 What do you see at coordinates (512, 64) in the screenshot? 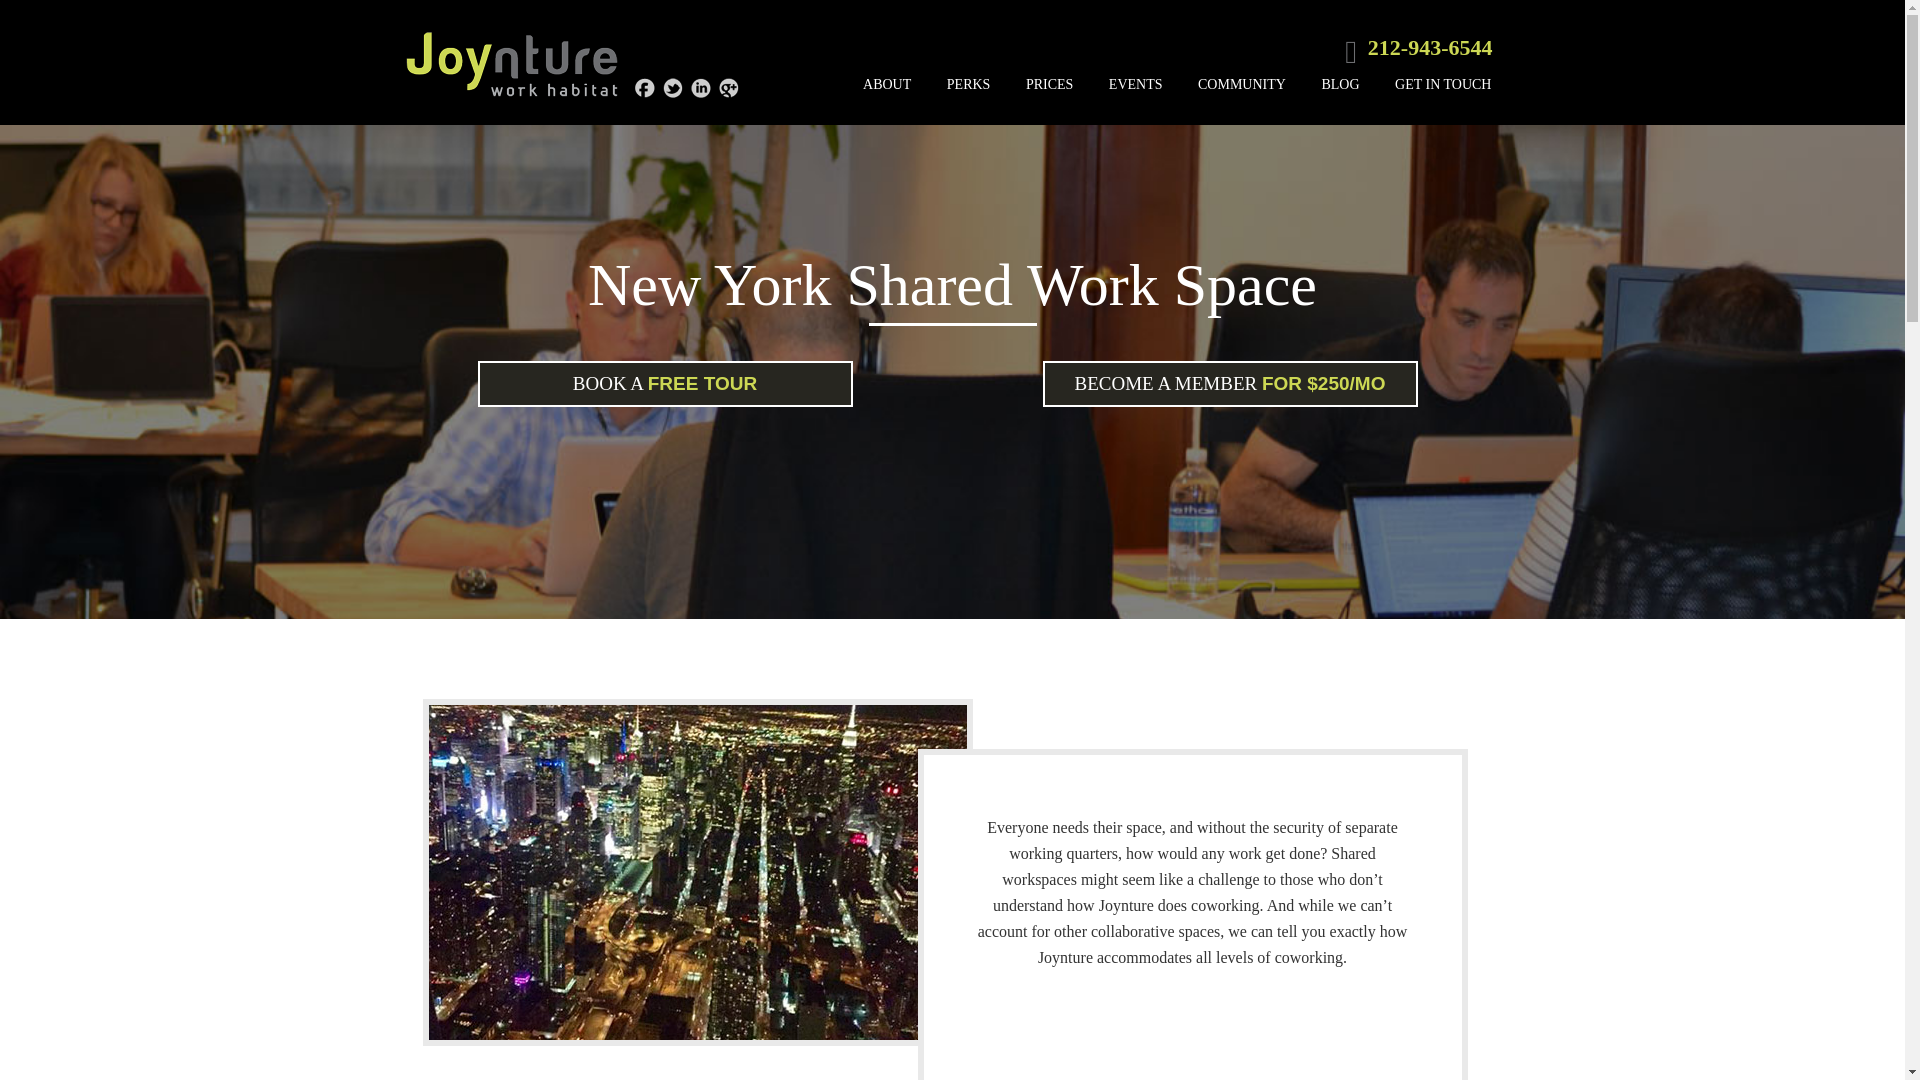
I see ` Joynture` at bounding box center [512, 64].